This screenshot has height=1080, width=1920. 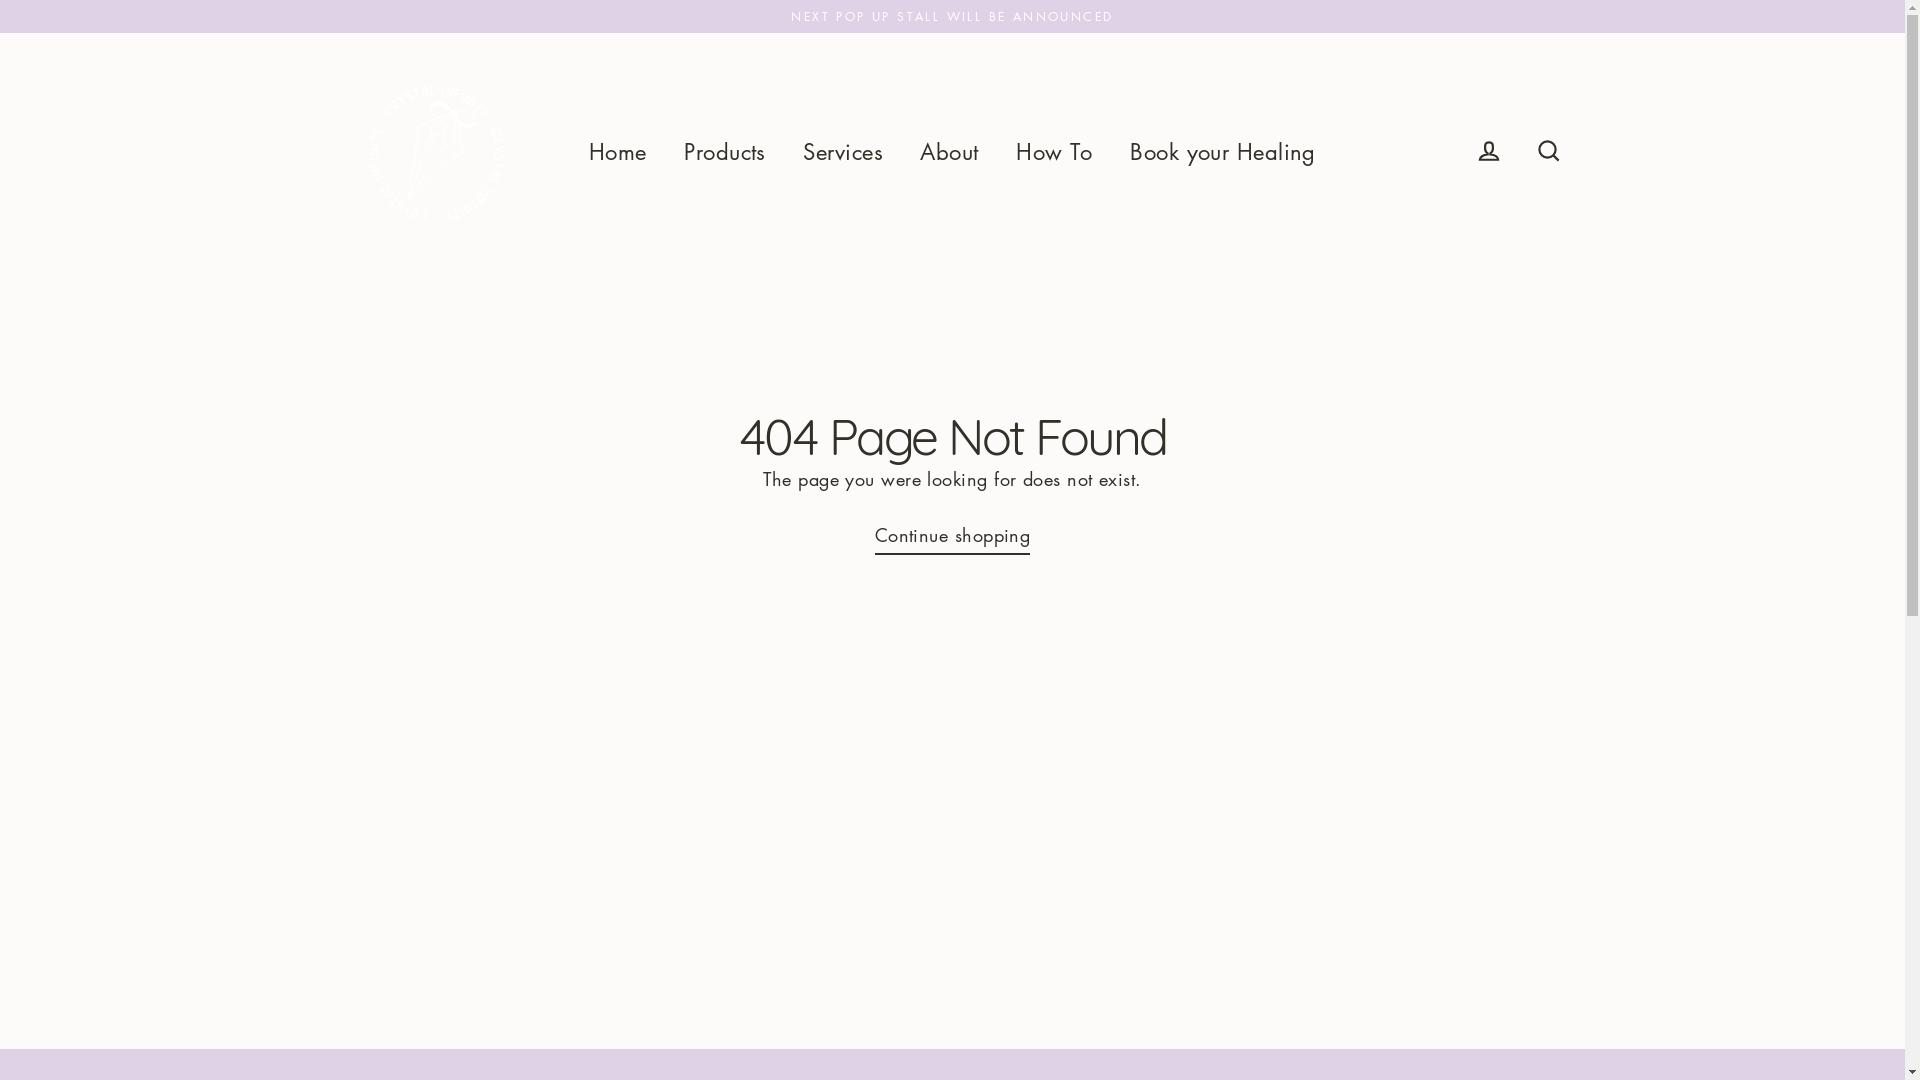 I want to click on Search, so click(x=1548, y=152).